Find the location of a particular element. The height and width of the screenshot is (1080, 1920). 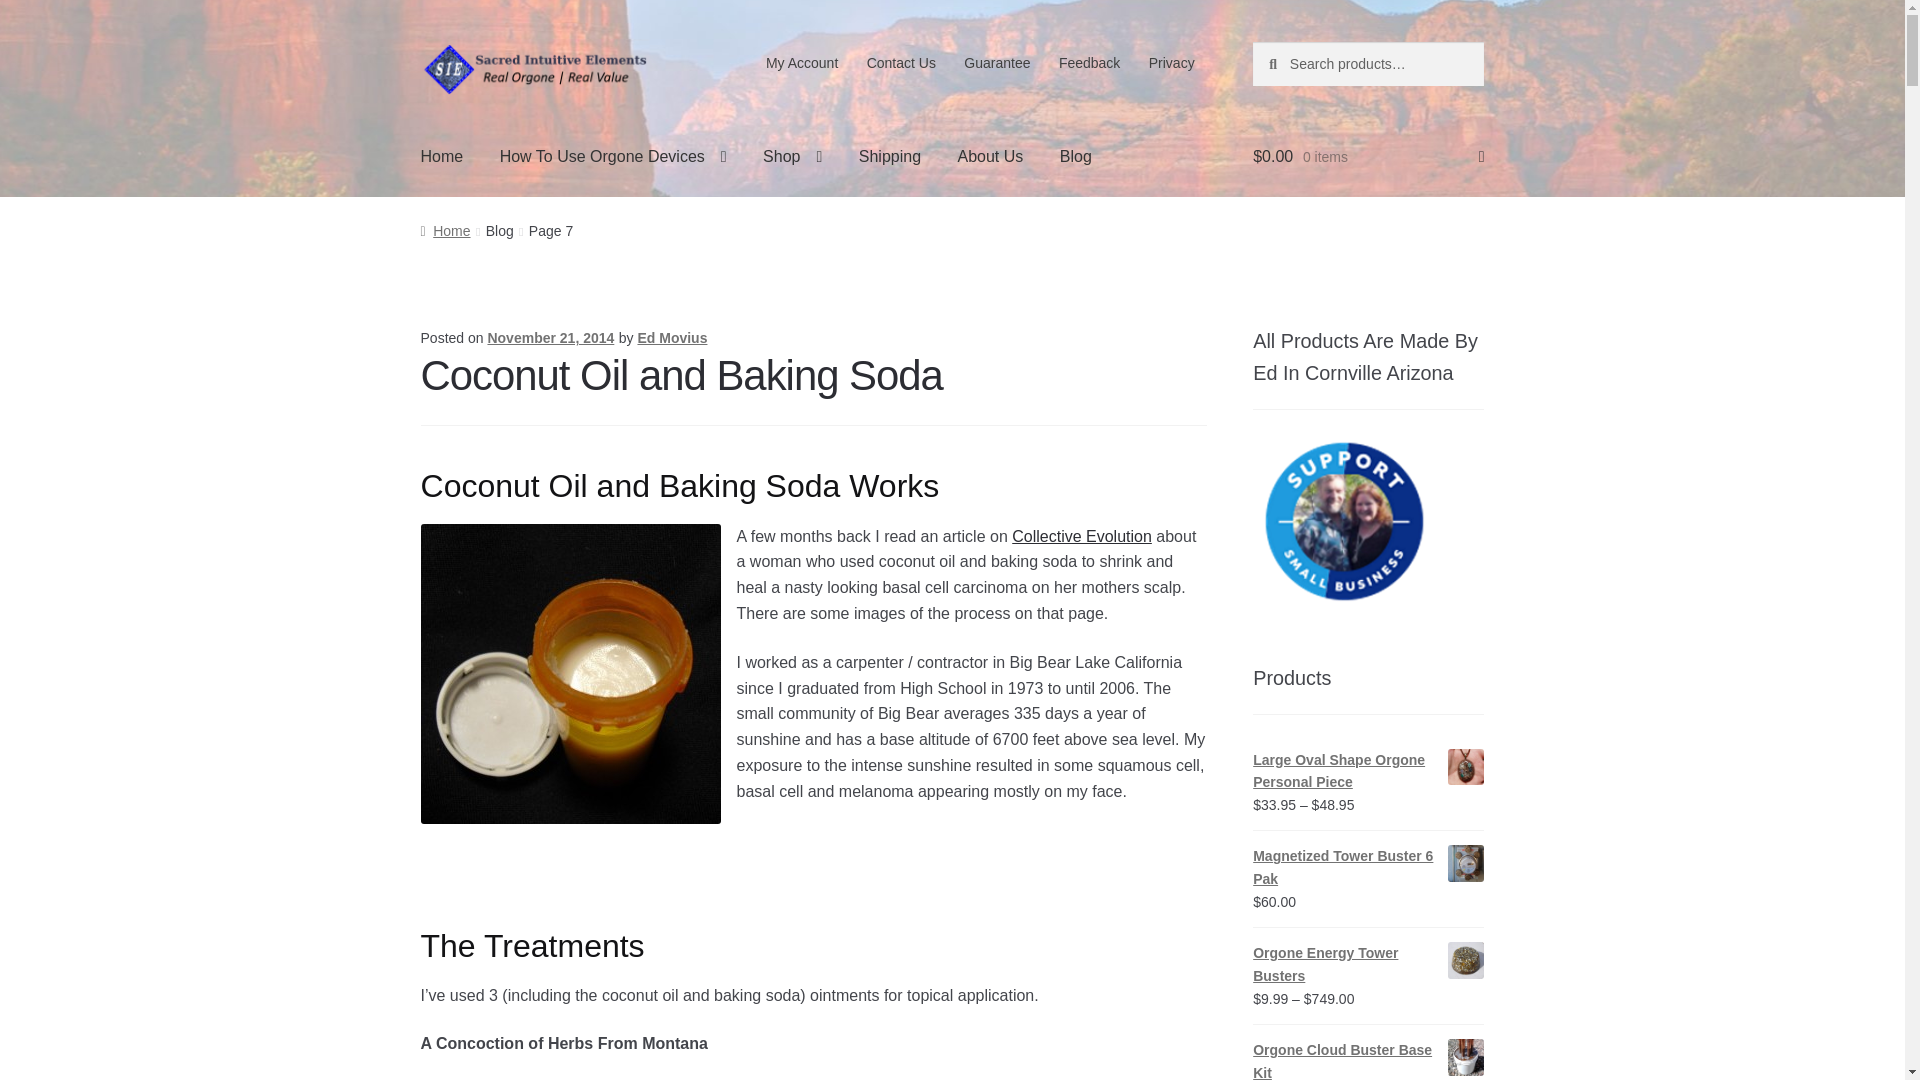

Guarantee is located at coordinates (997, 63).